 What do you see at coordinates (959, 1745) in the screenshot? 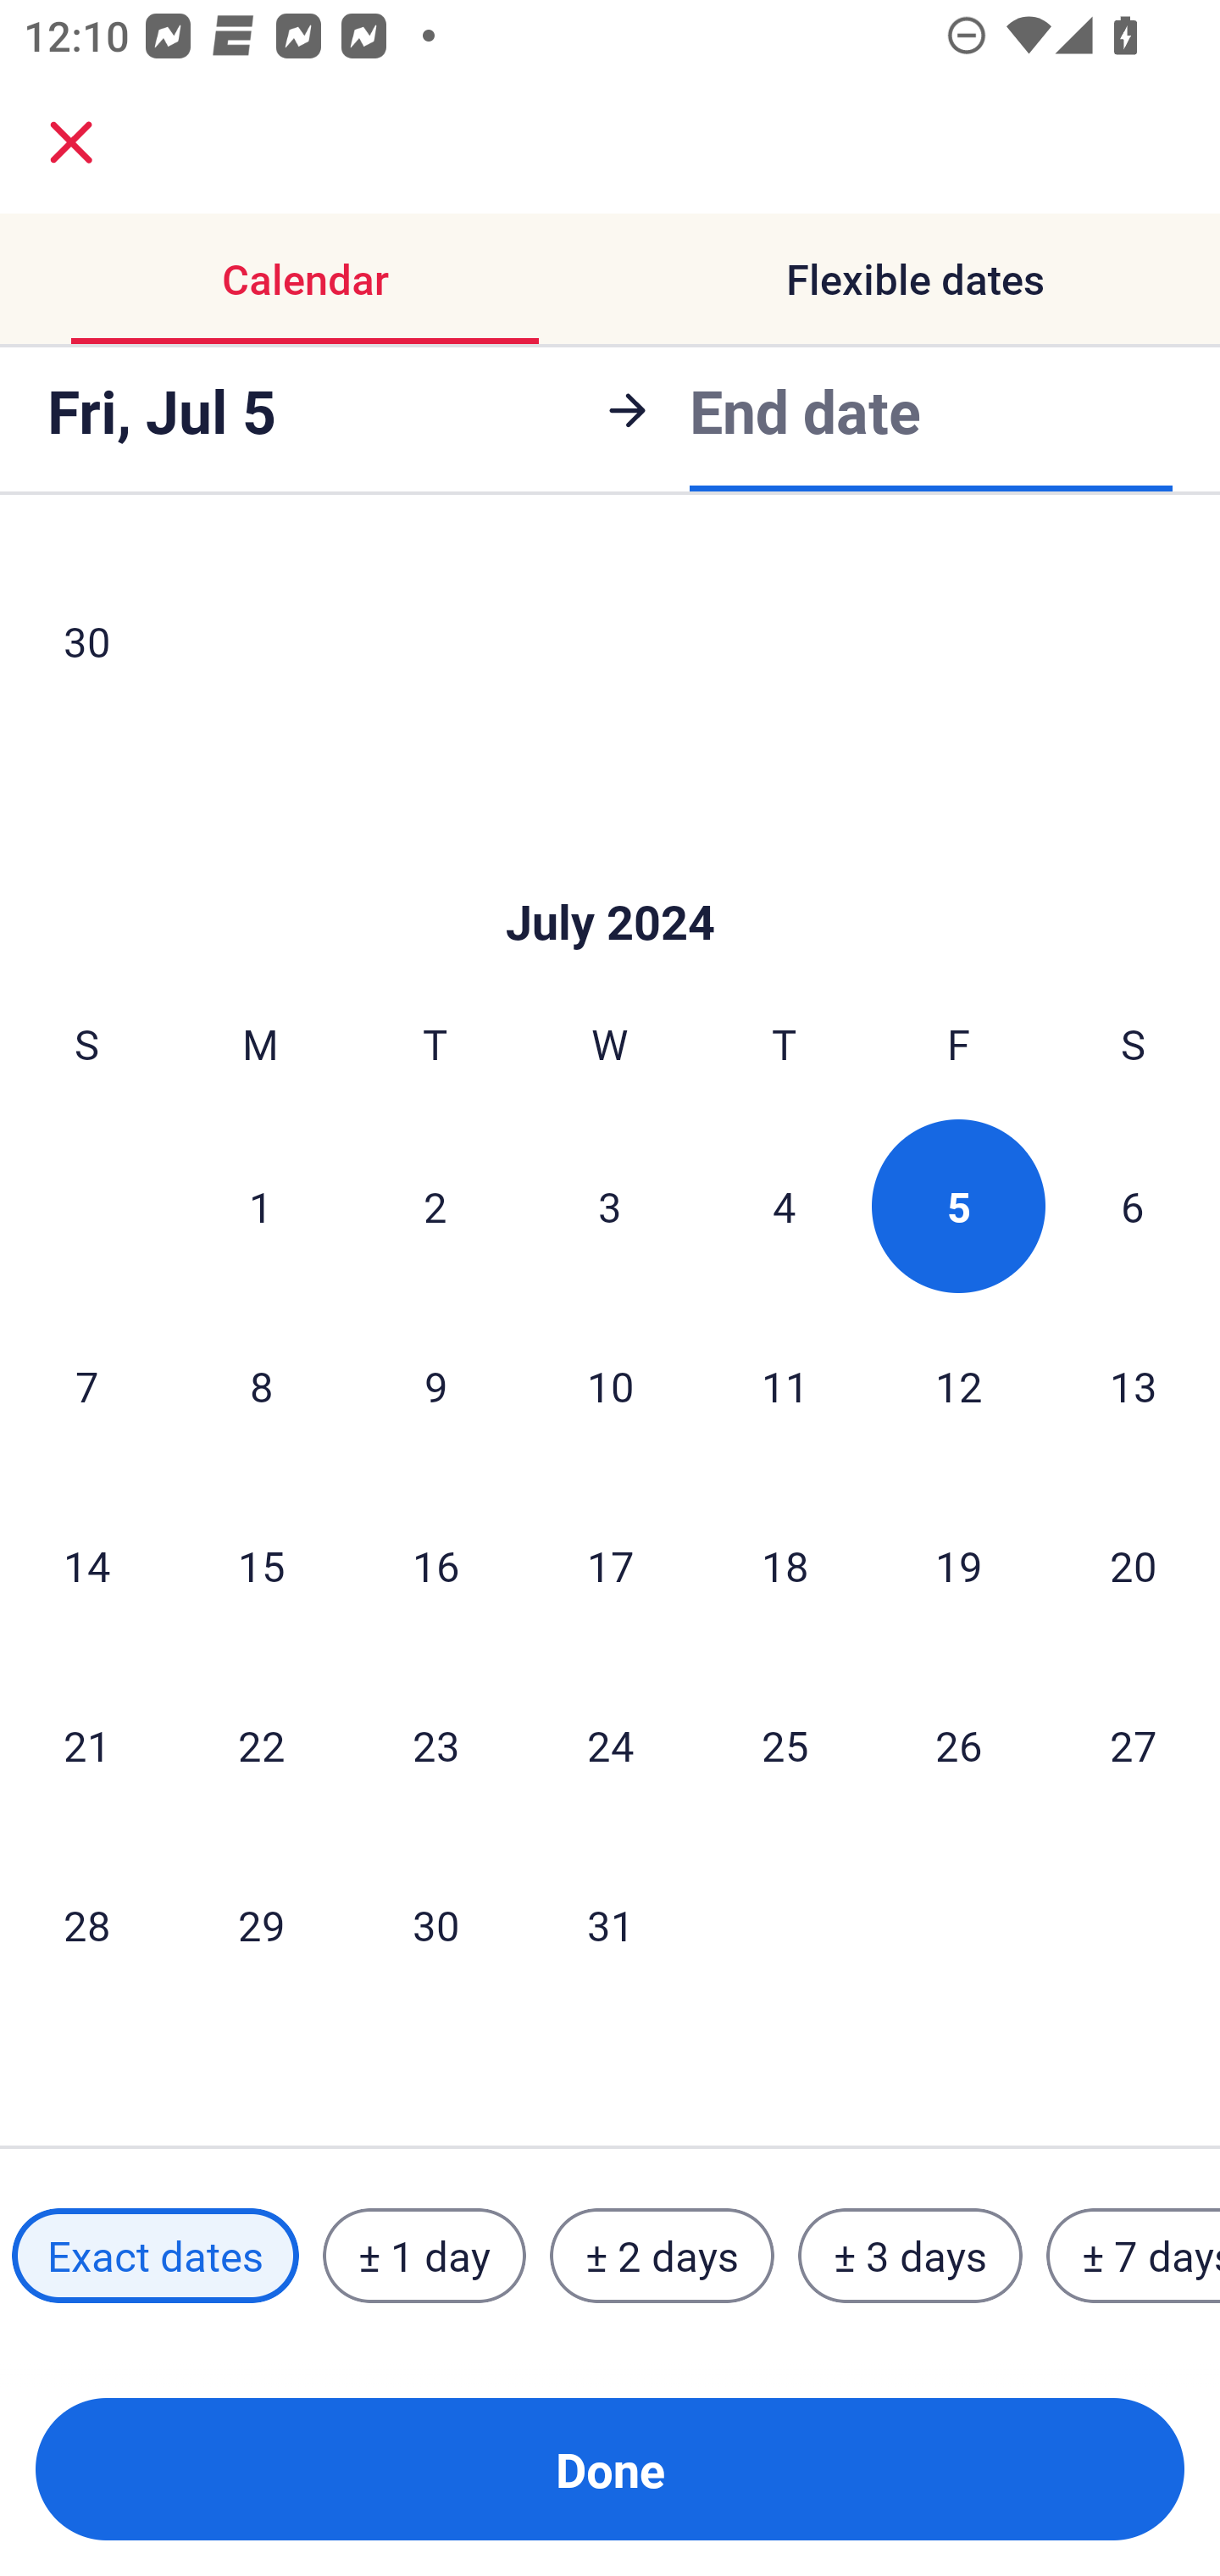
I see `26 Friday, July 26, 2024` at bounding box center [959, 1745].